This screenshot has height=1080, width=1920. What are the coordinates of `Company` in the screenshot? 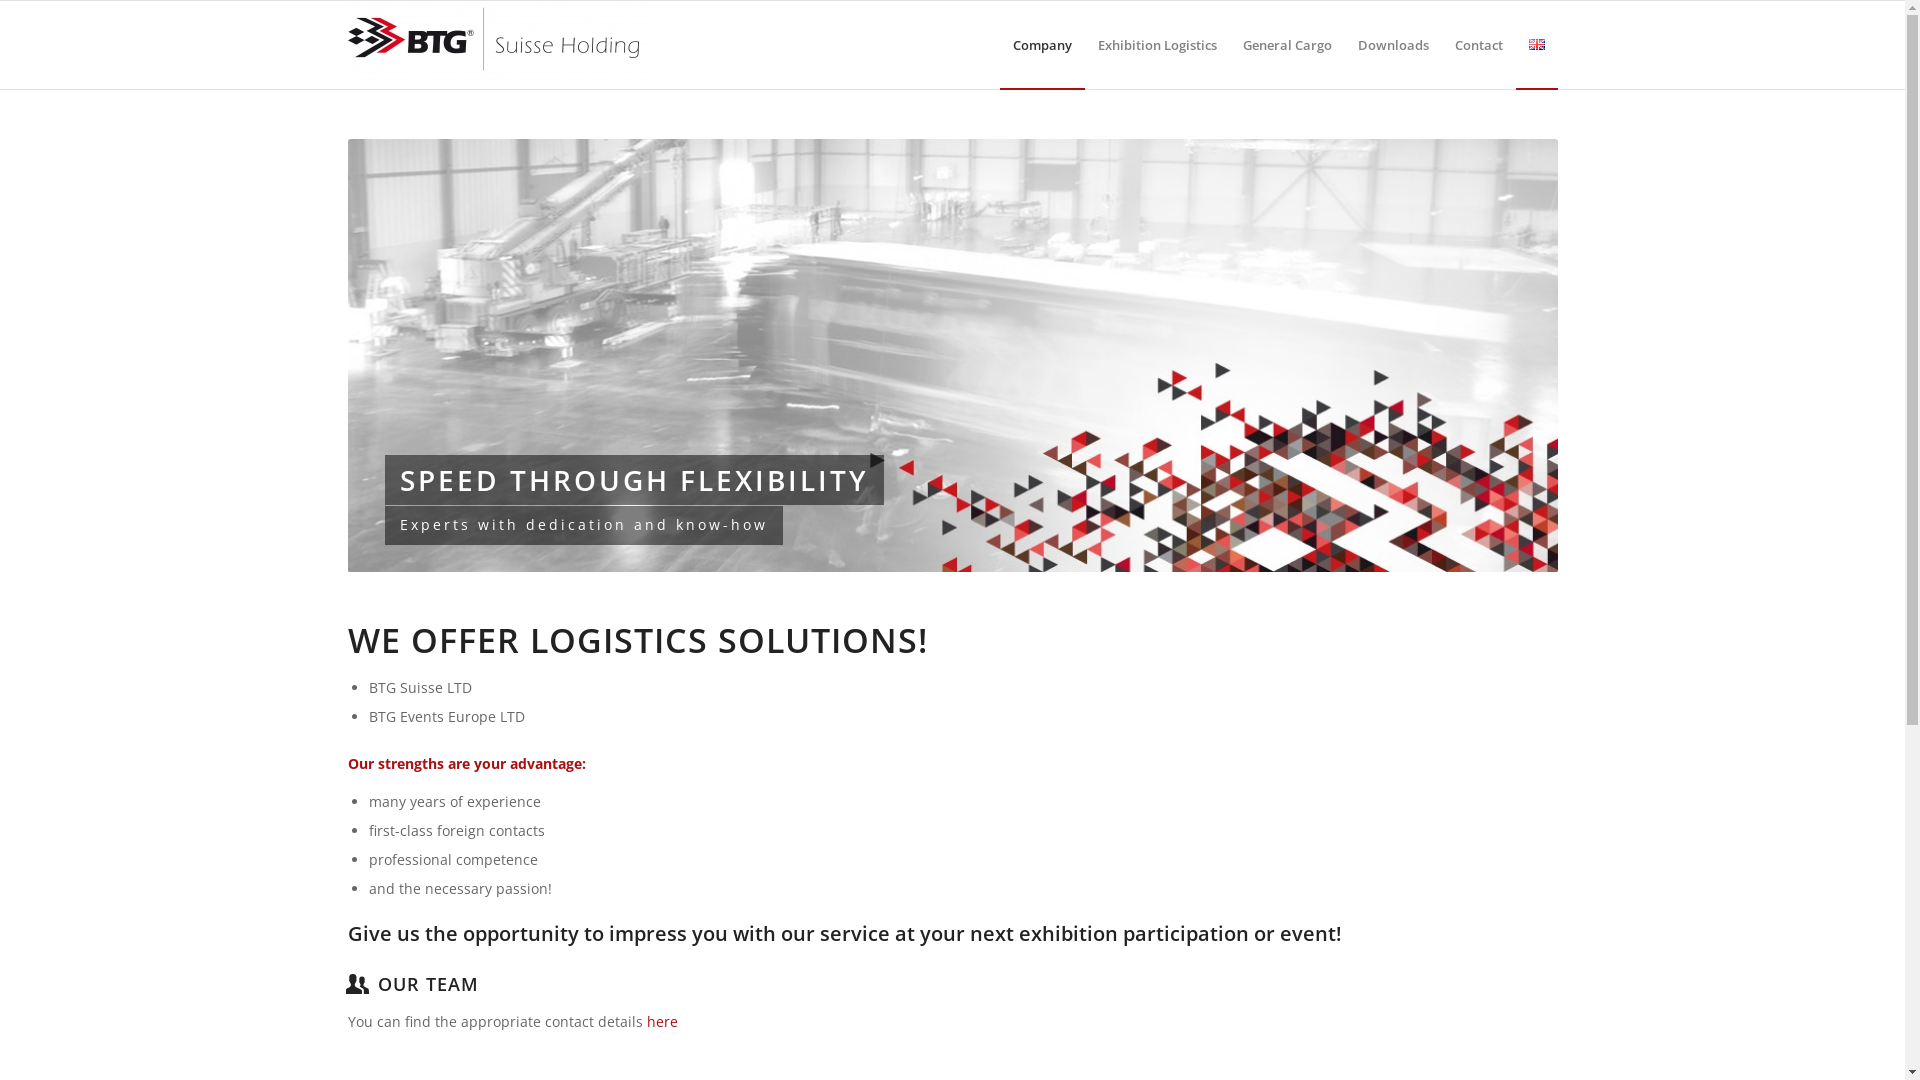 It's located at (1042, 45).